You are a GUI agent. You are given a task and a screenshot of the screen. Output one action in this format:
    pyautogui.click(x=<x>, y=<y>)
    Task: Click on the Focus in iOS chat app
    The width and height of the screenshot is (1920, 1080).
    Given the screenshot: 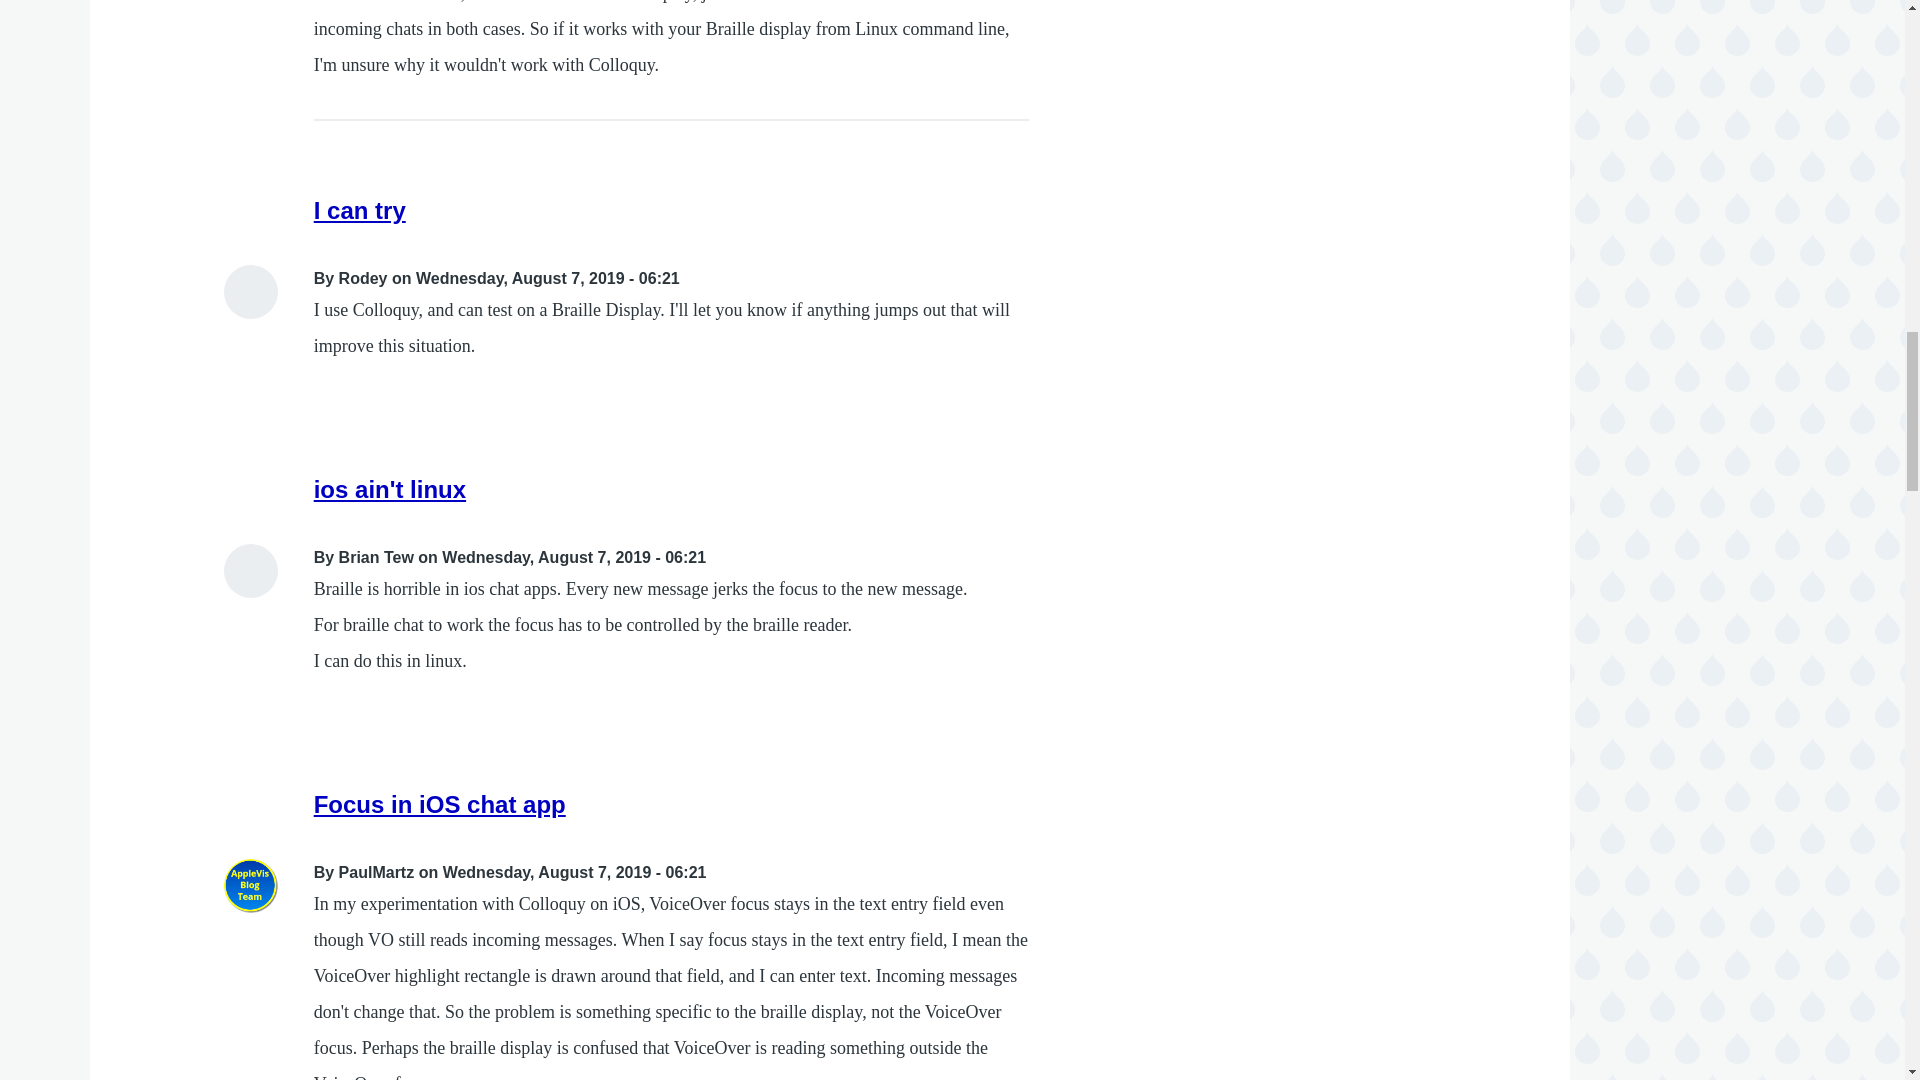 What is the action you would take?
    pyautogui.click(x=440, y=804)
    